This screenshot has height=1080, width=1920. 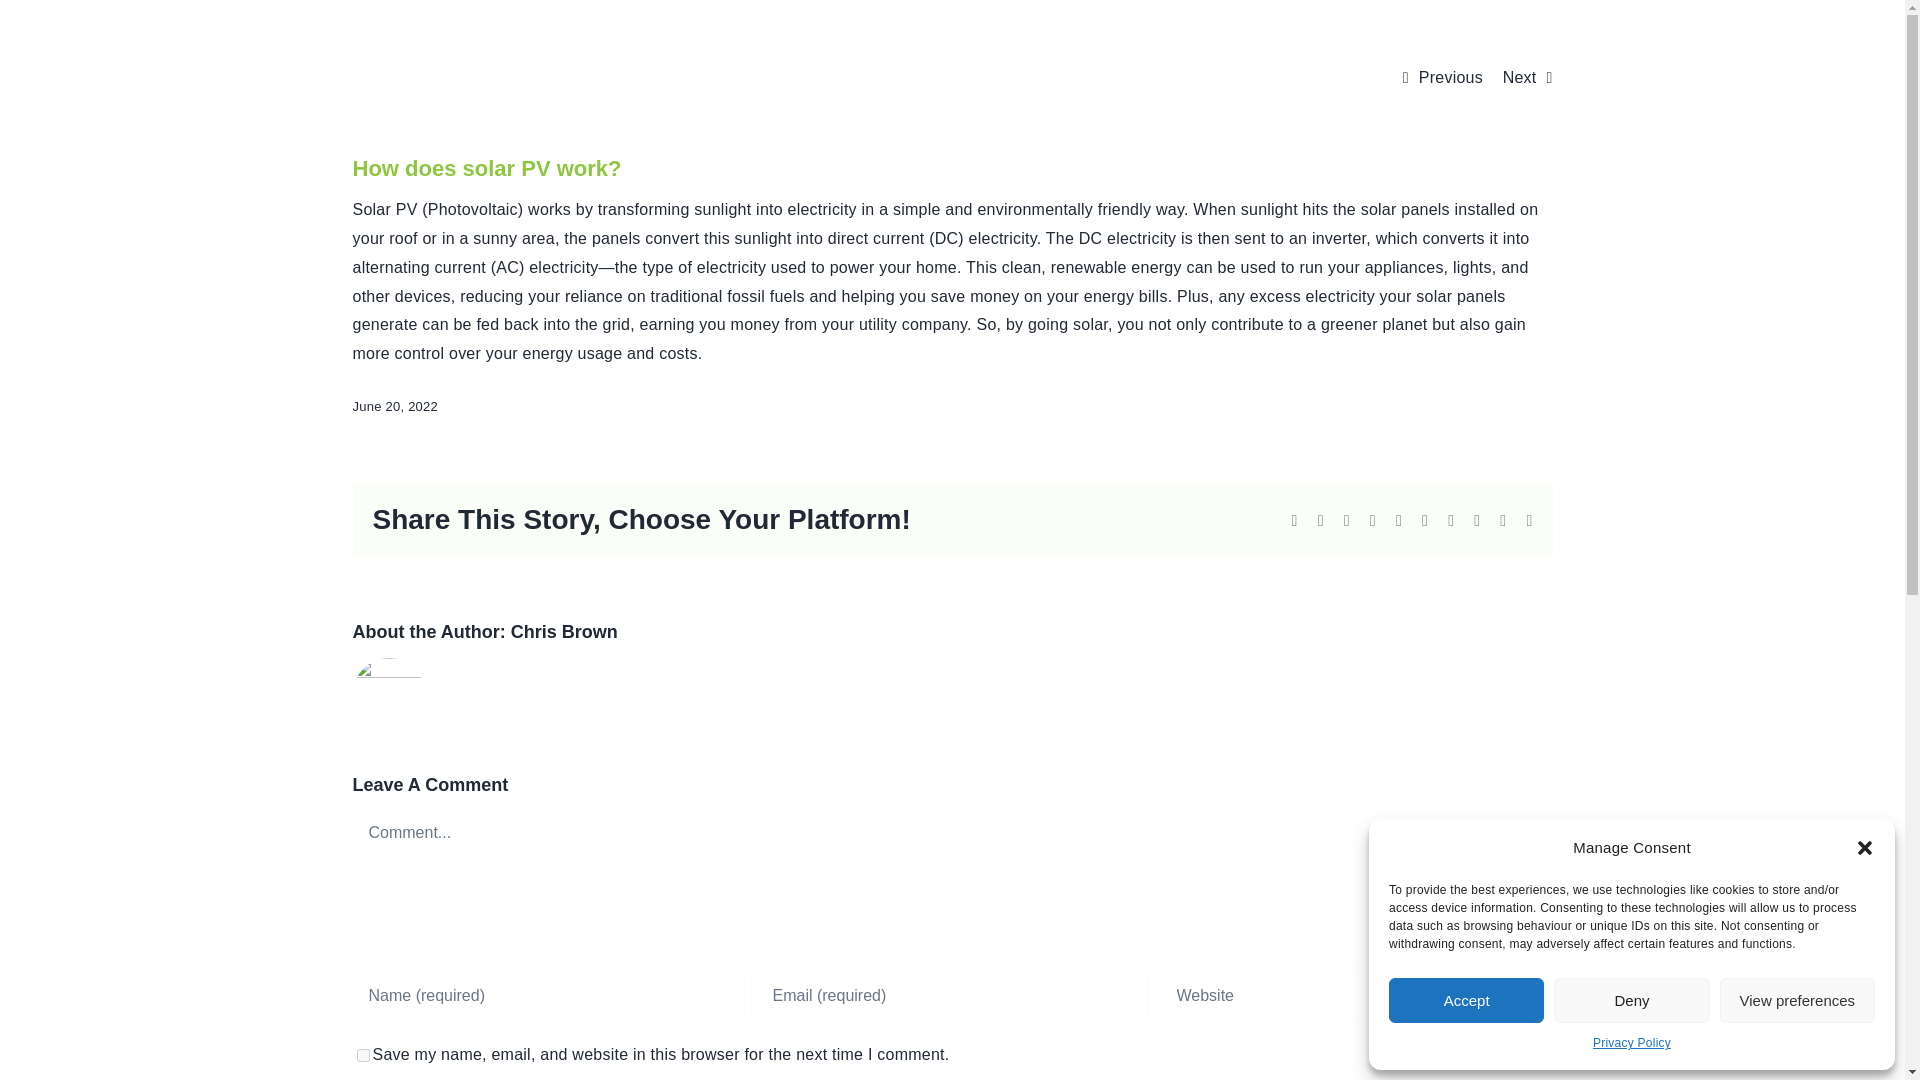 I want to click on View preferences, so click(x=1798, y=1000).